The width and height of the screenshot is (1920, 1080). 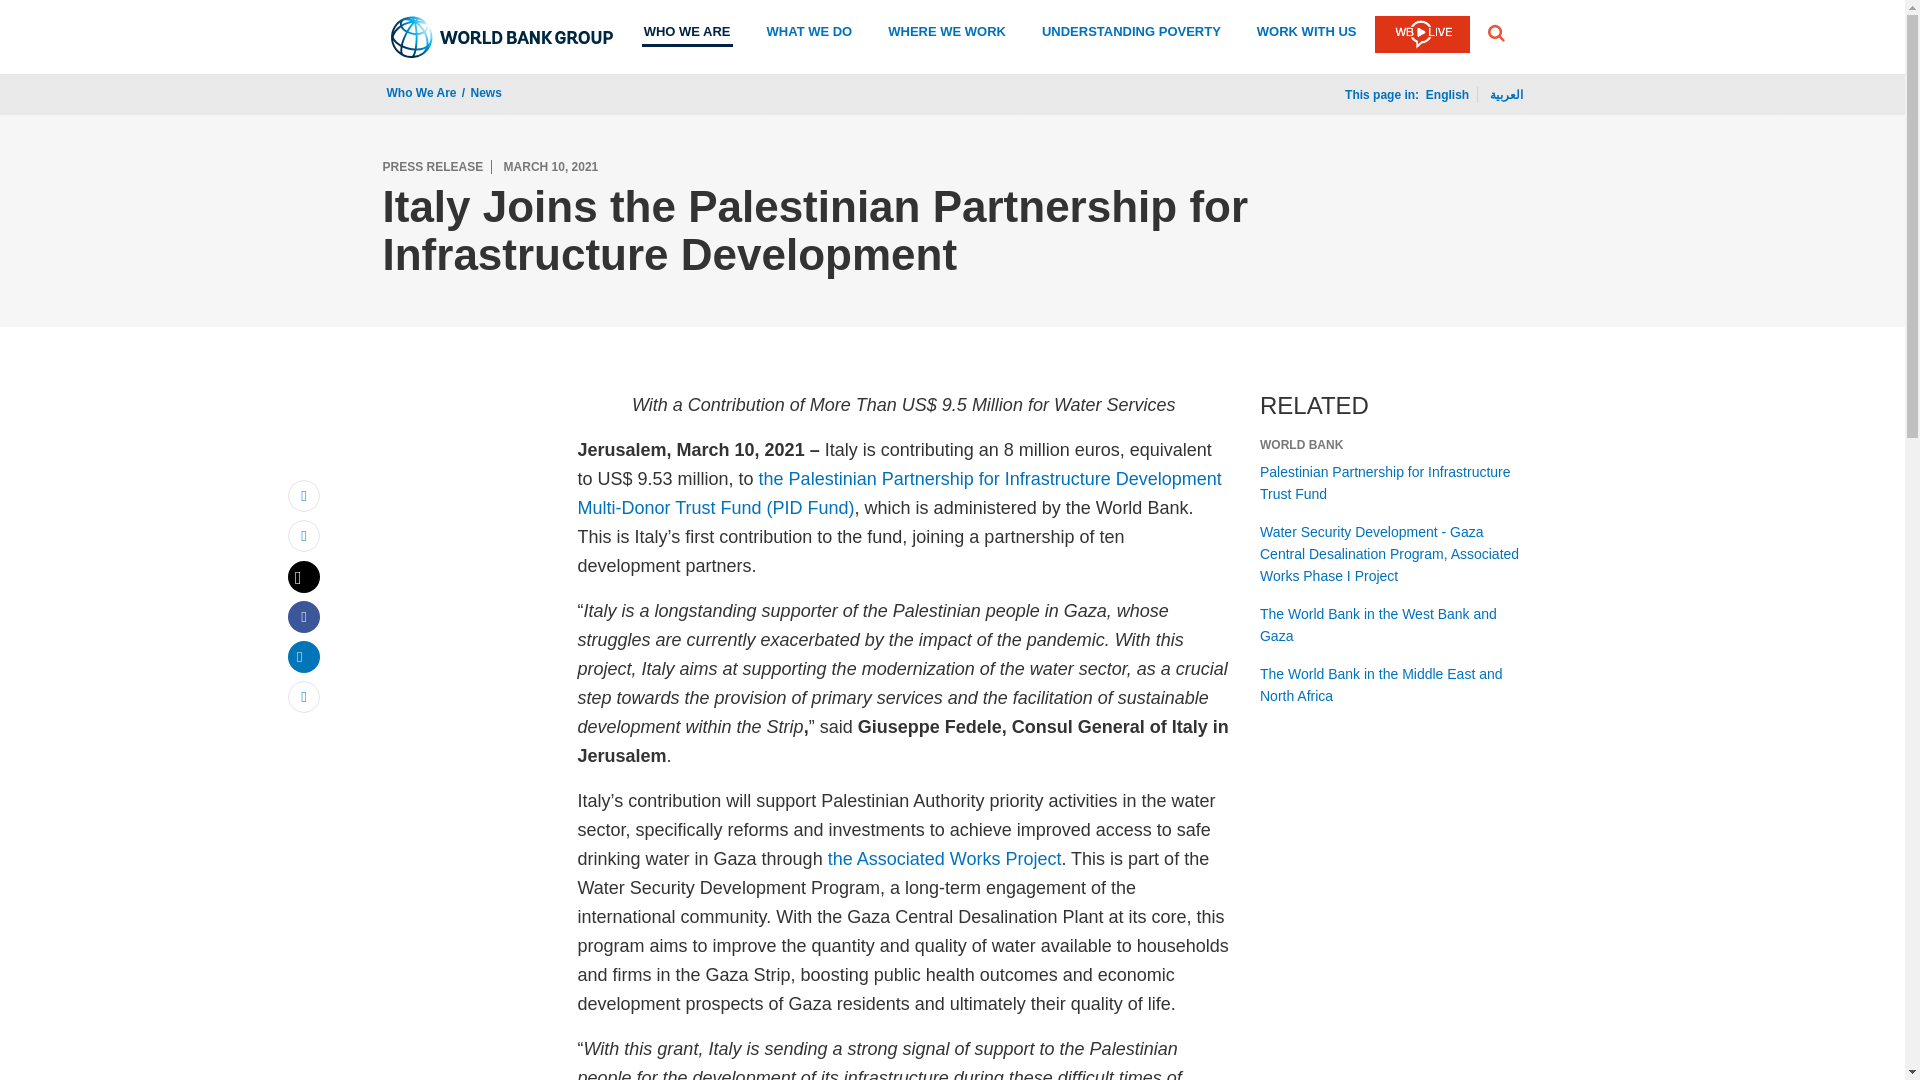 What do you see at coordinates (304, 656) in the screenshot?
I see `Share` at bounding box center [304, 656].